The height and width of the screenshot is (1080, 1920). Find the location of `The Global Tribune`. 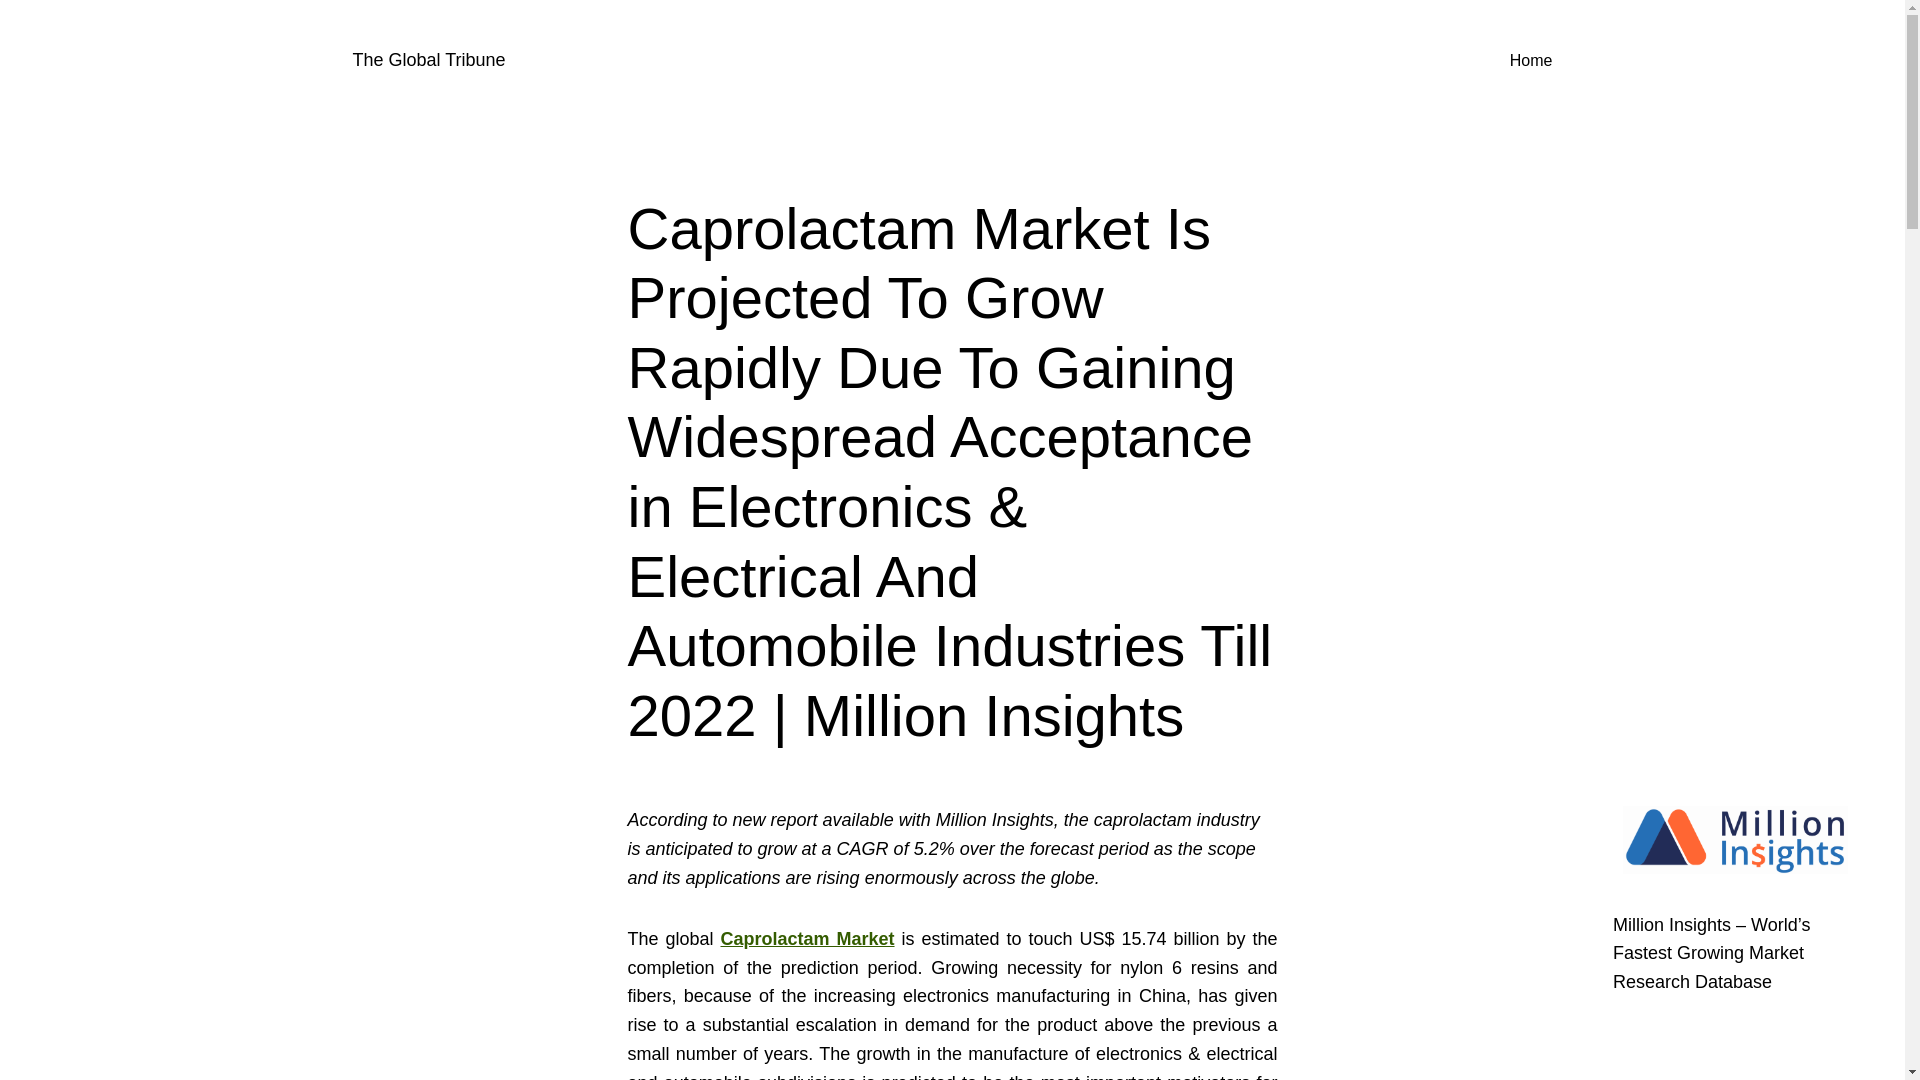

The Global Tribune is located at coordinates (428, 60).